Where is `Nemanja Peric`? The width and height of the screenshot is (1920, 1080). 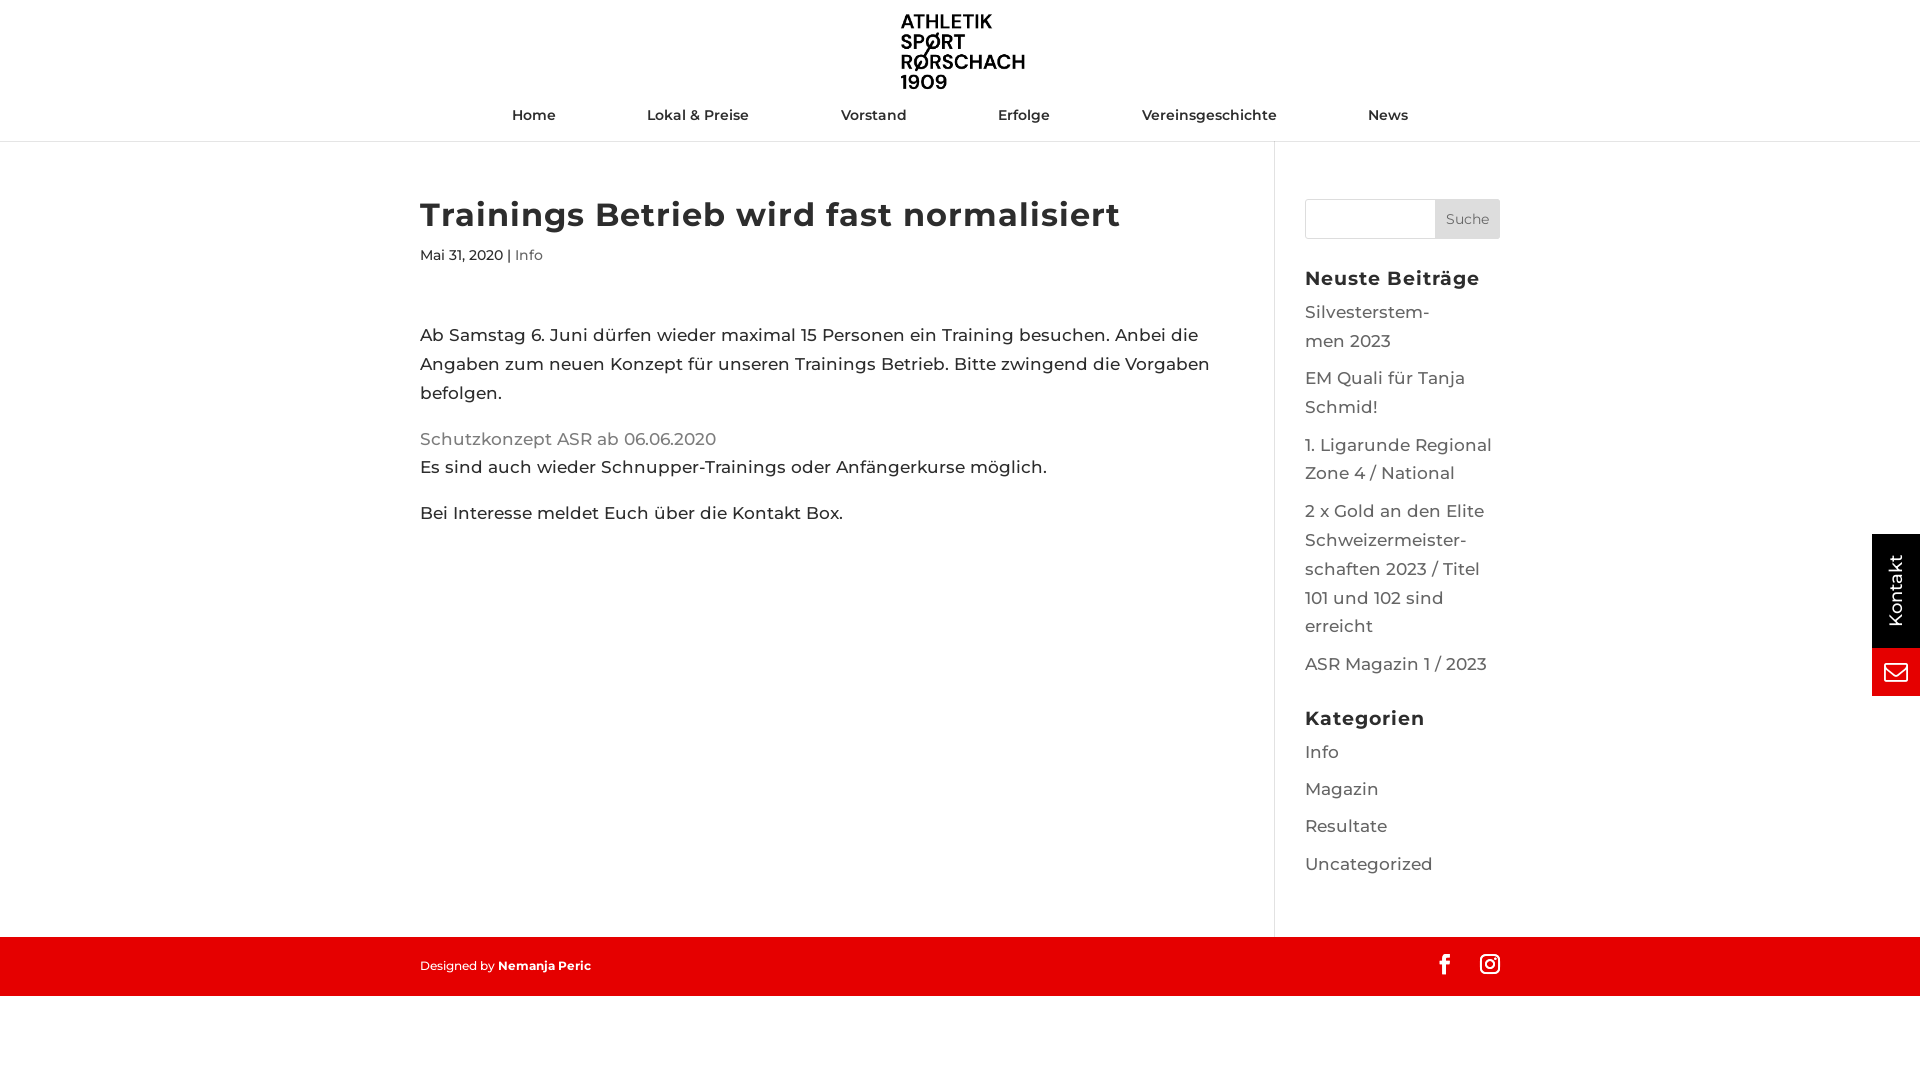 Nemanja Peric is located at coordinates (544, 966).